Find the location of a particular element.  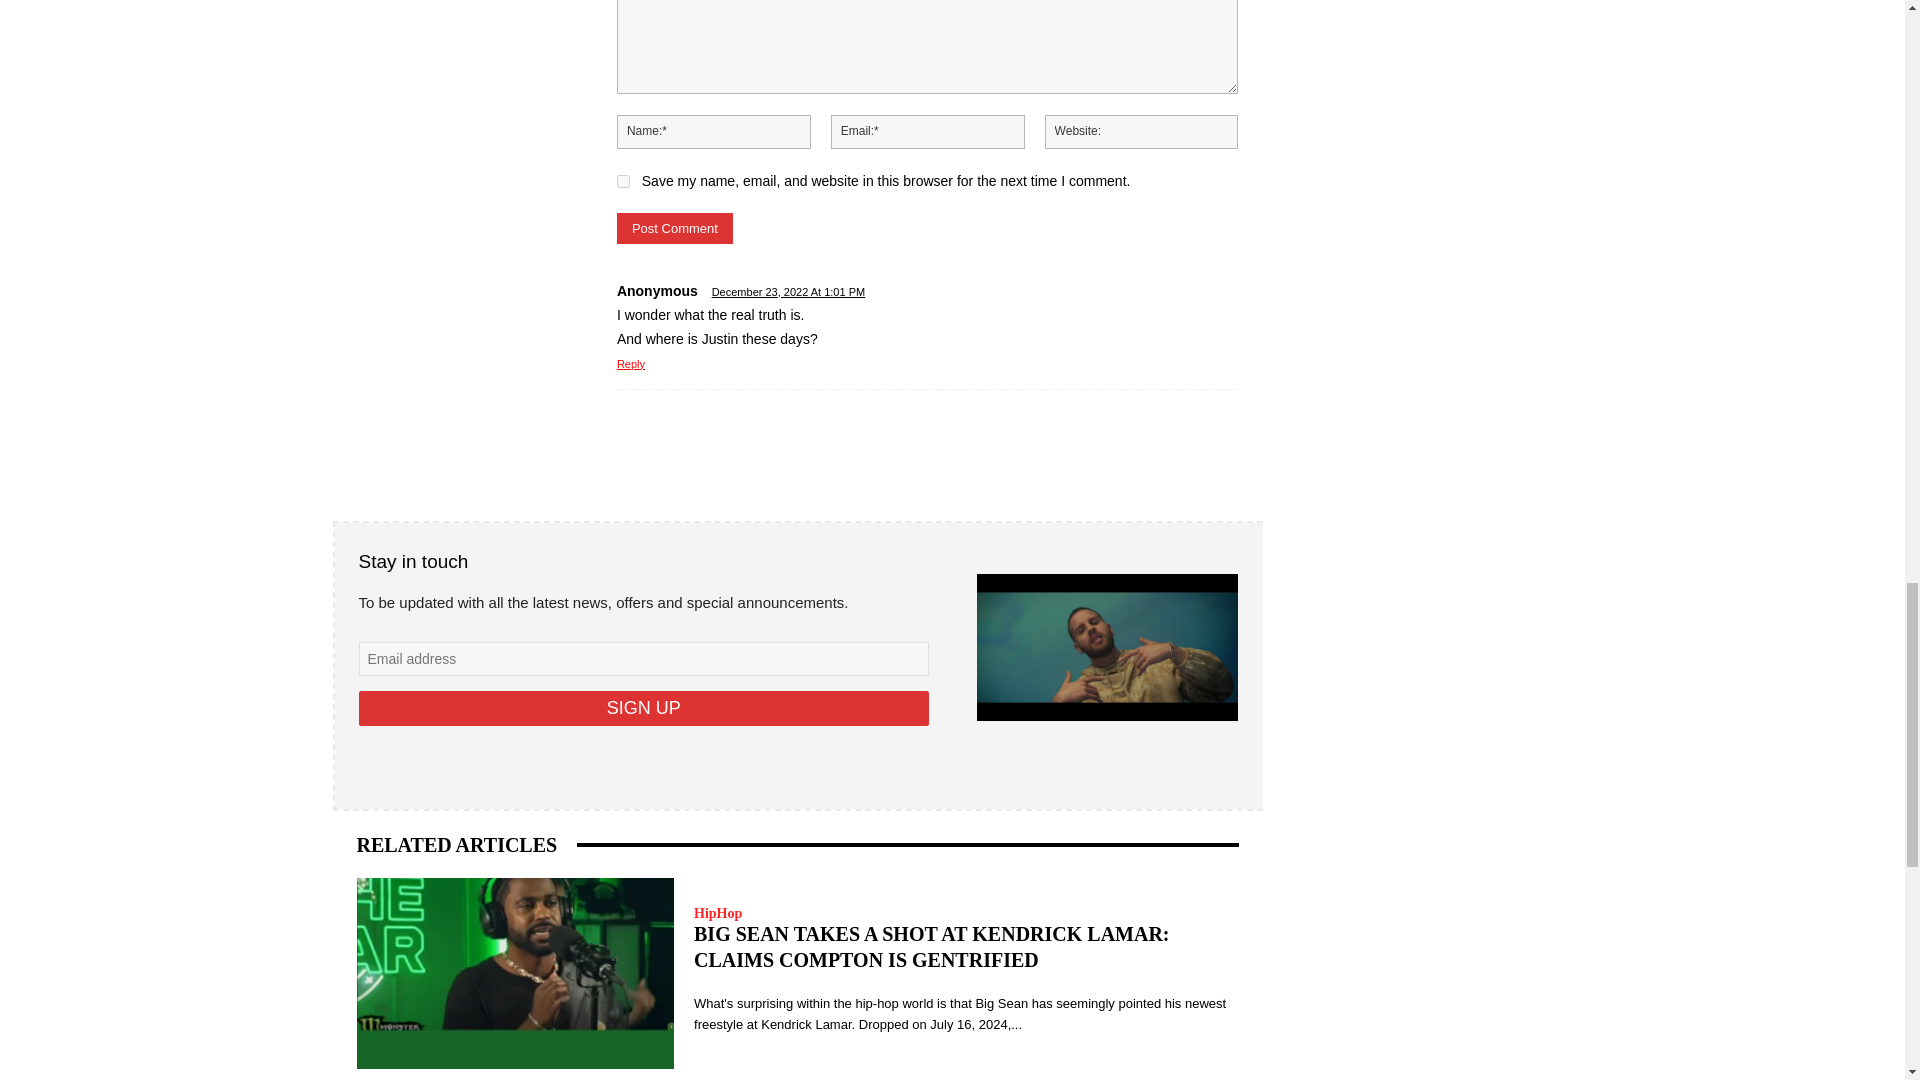

yes is located at coordinates (622, 180).